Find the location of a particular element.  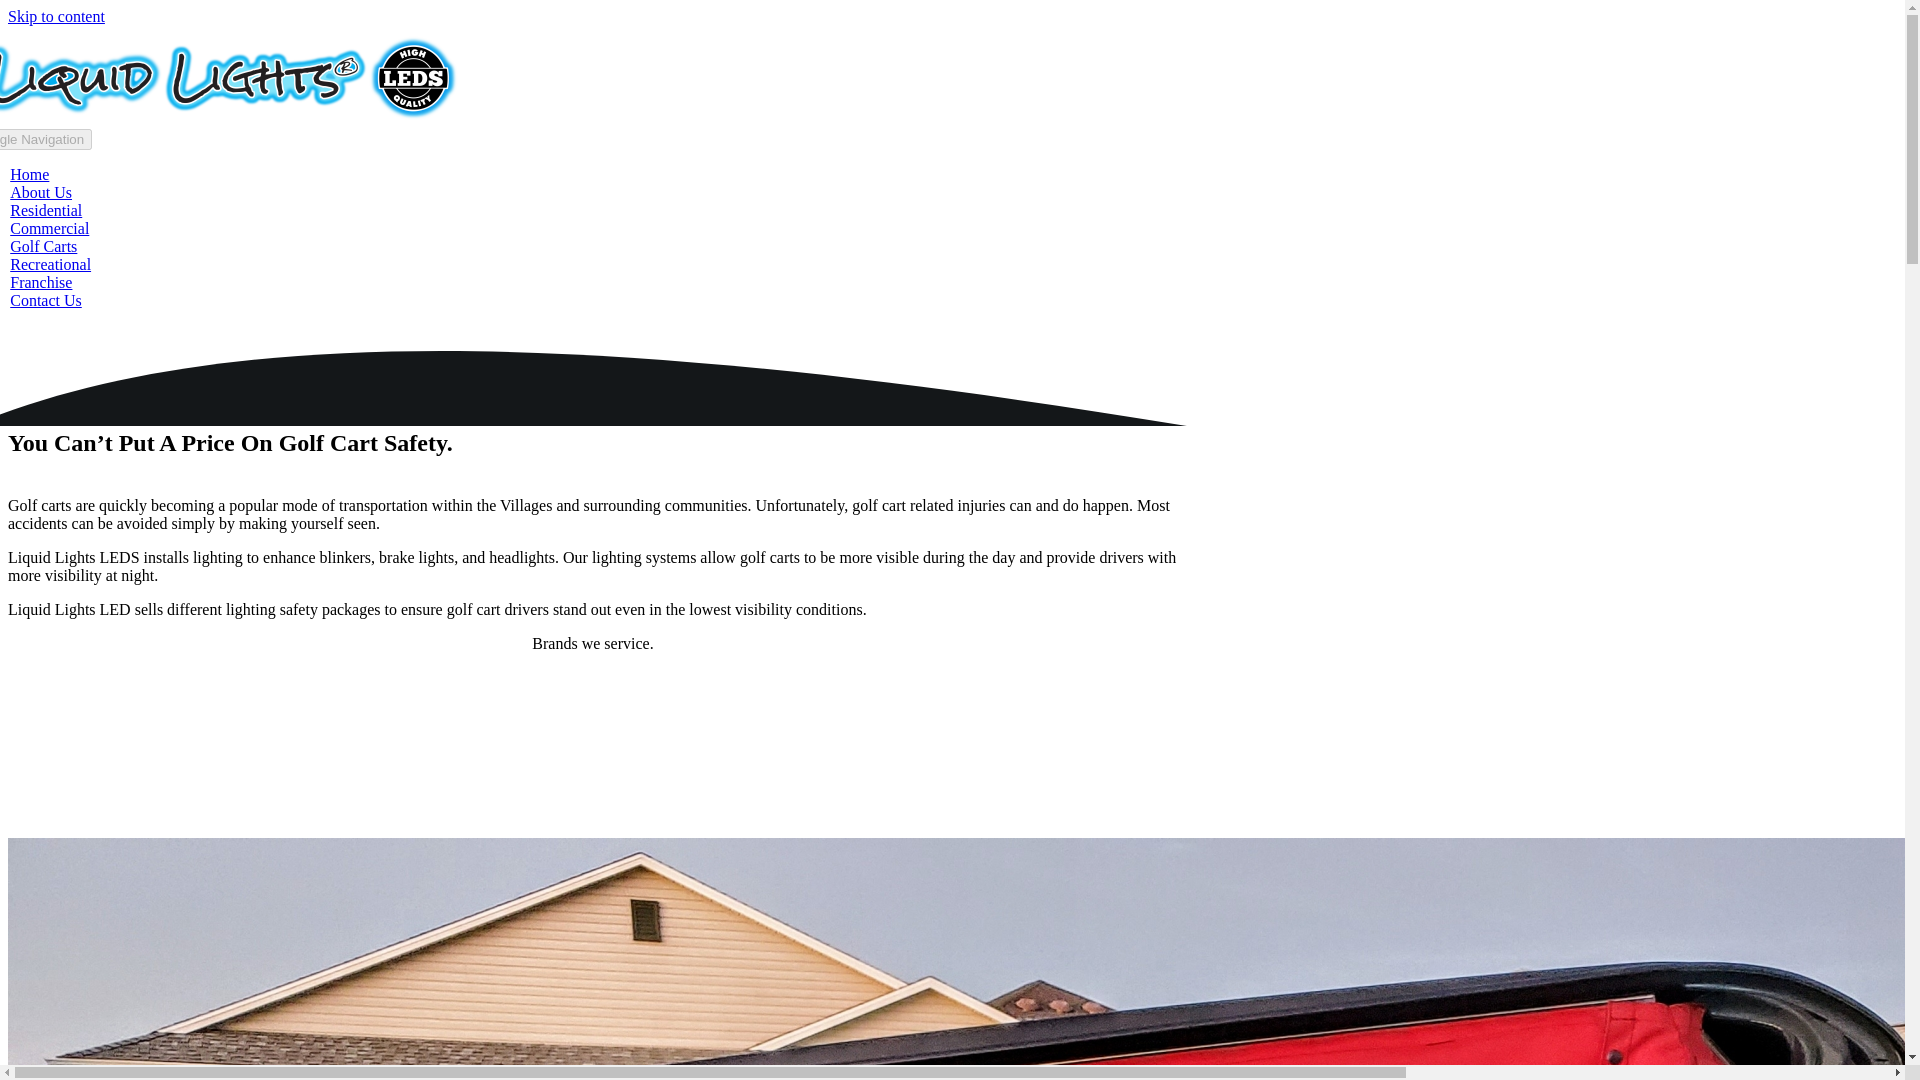

Recreational is located at coordinates (50, 264).